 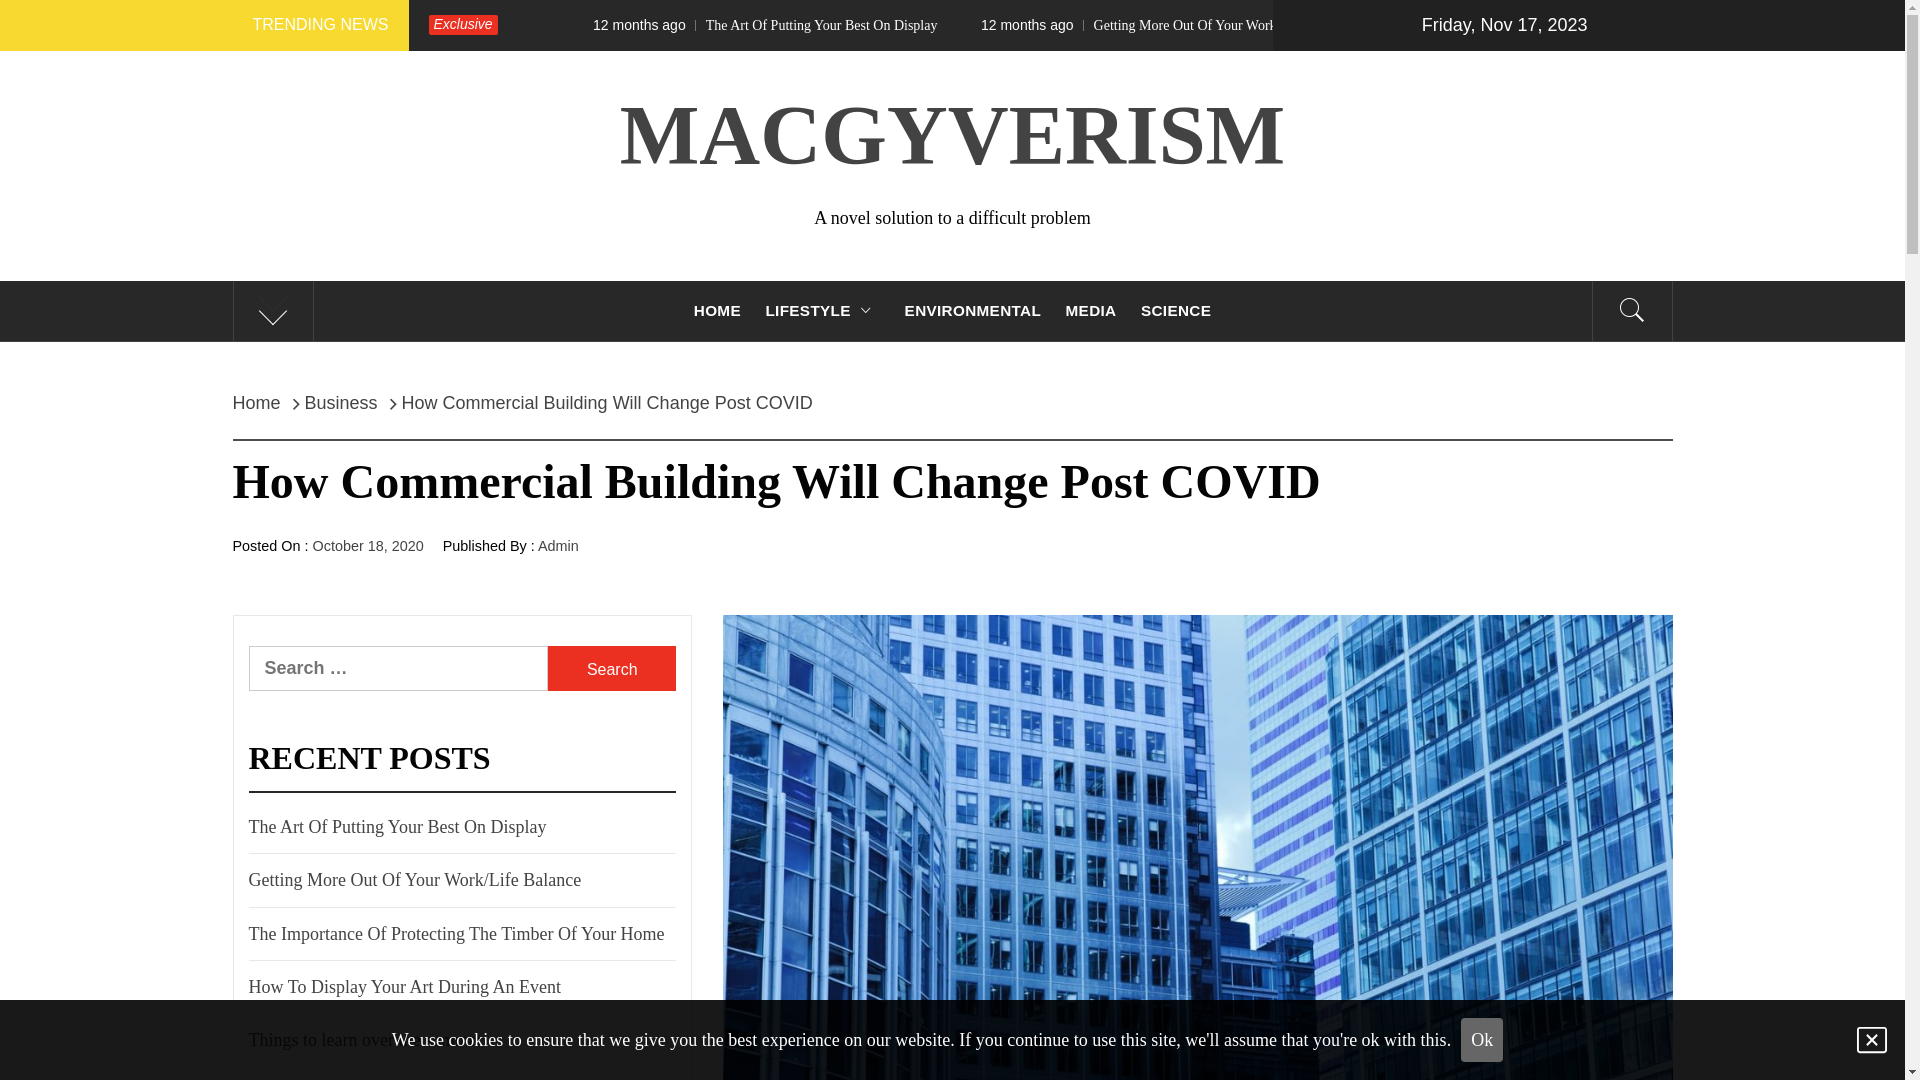 I want to click on Getting More Out Of Your Work/Life Balance, so click(x=414, y=880).